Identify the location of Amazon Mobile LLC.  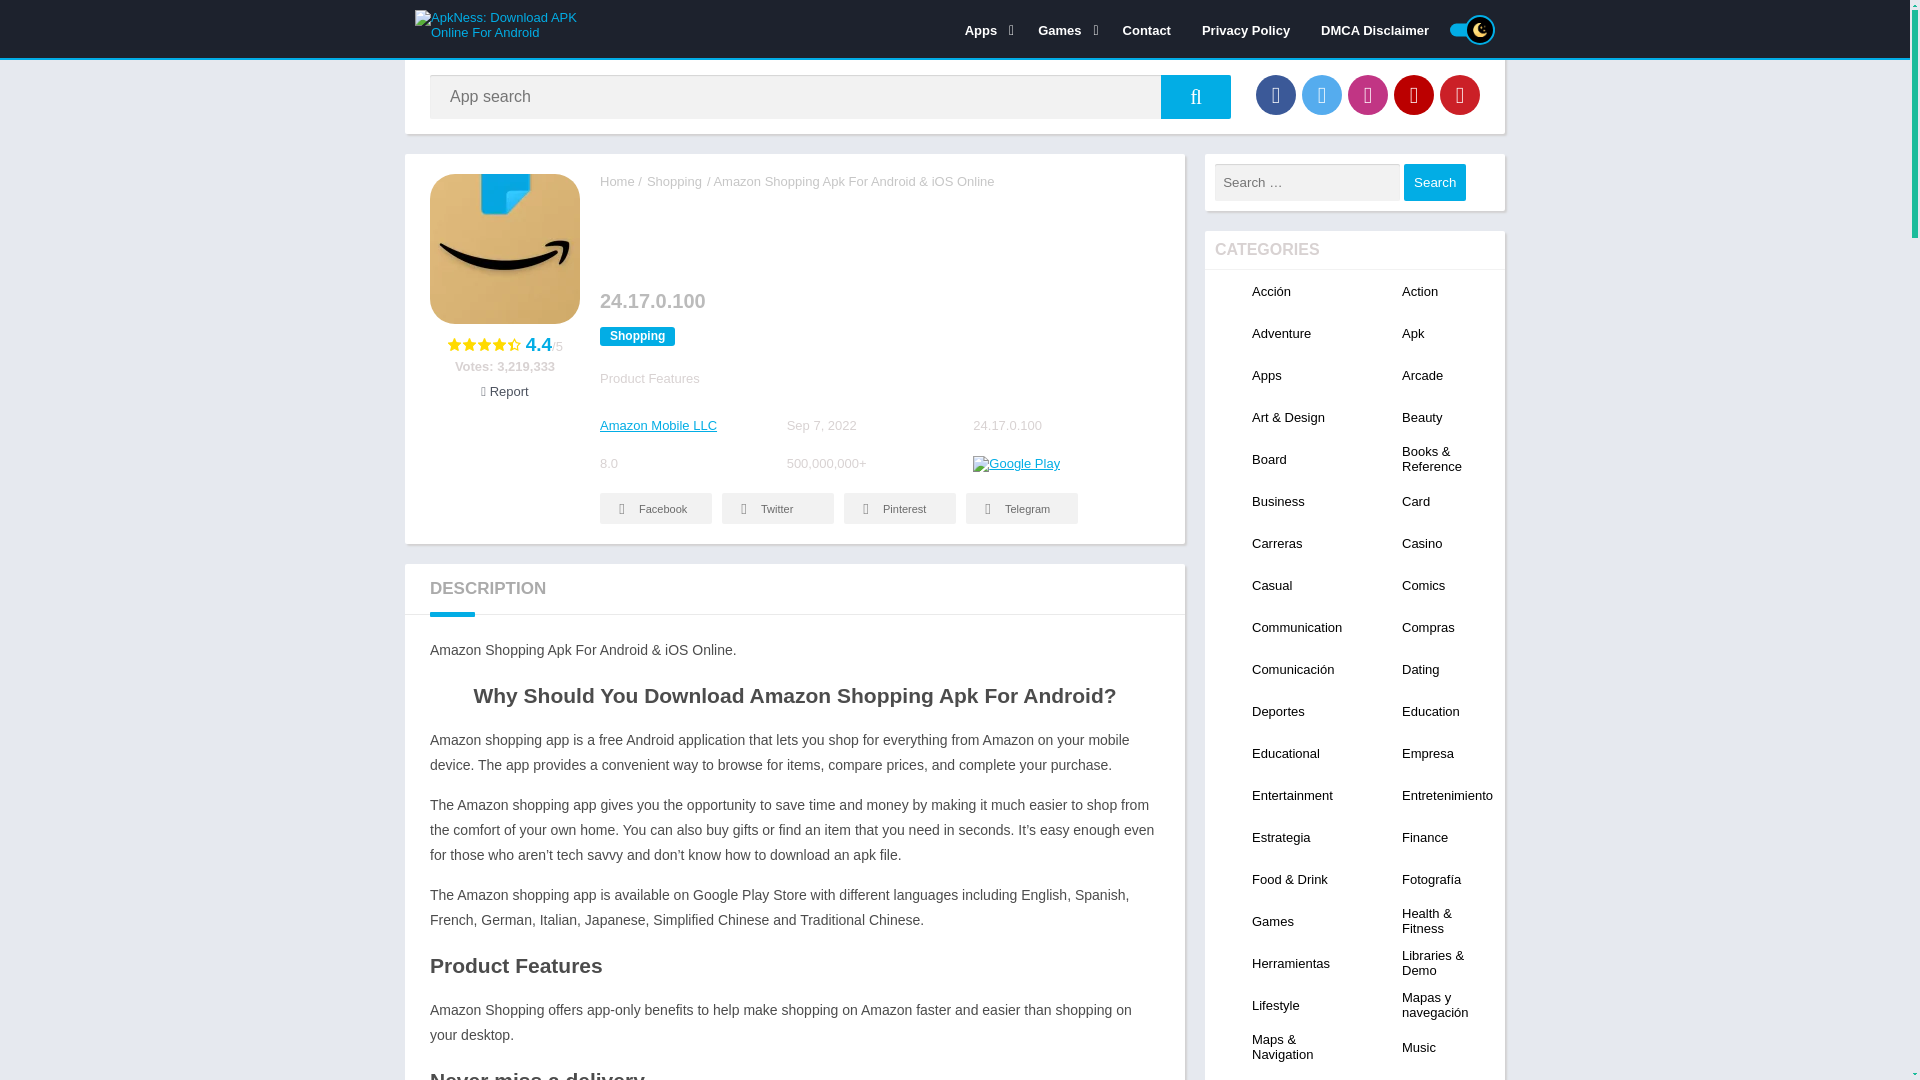
(658, 425).